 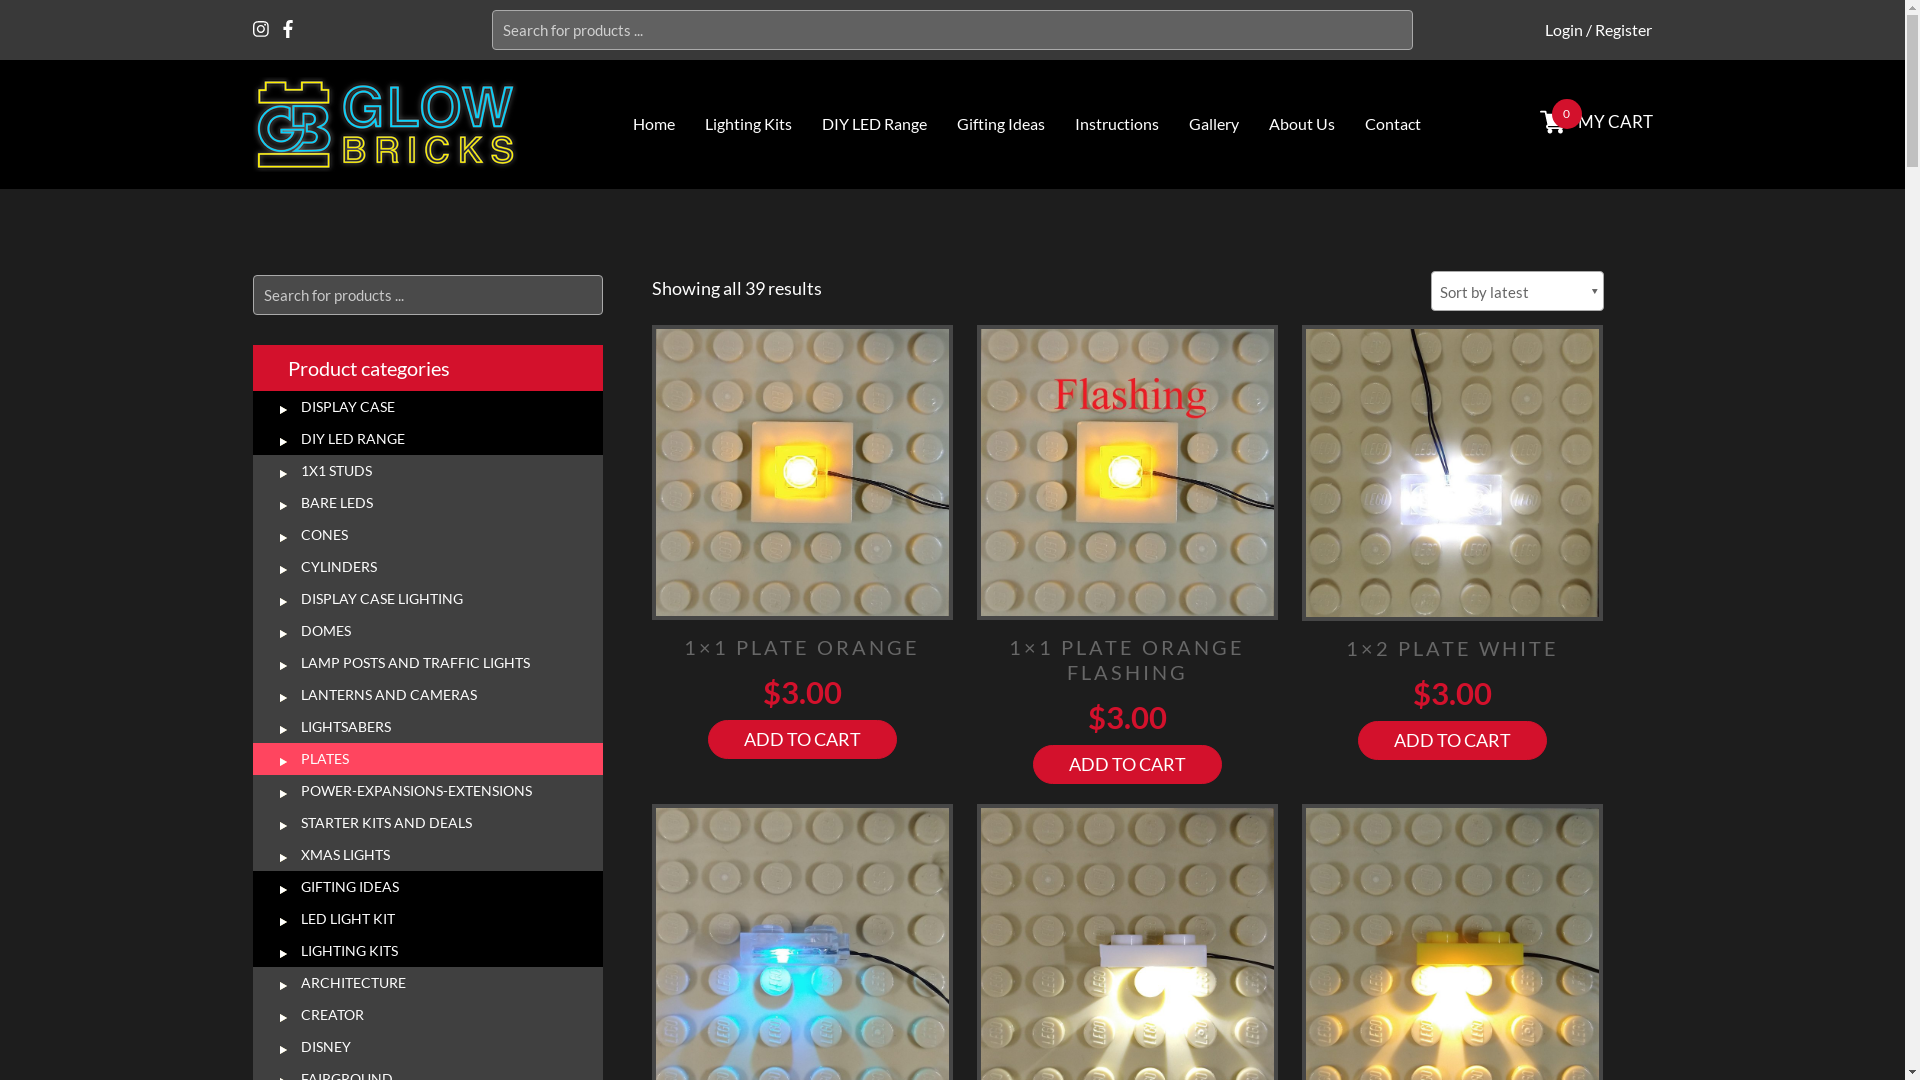 What do you see at coordinates (1214, 124) in the screenshot?
I see `Gallery` at bounding box center [1214, 124].